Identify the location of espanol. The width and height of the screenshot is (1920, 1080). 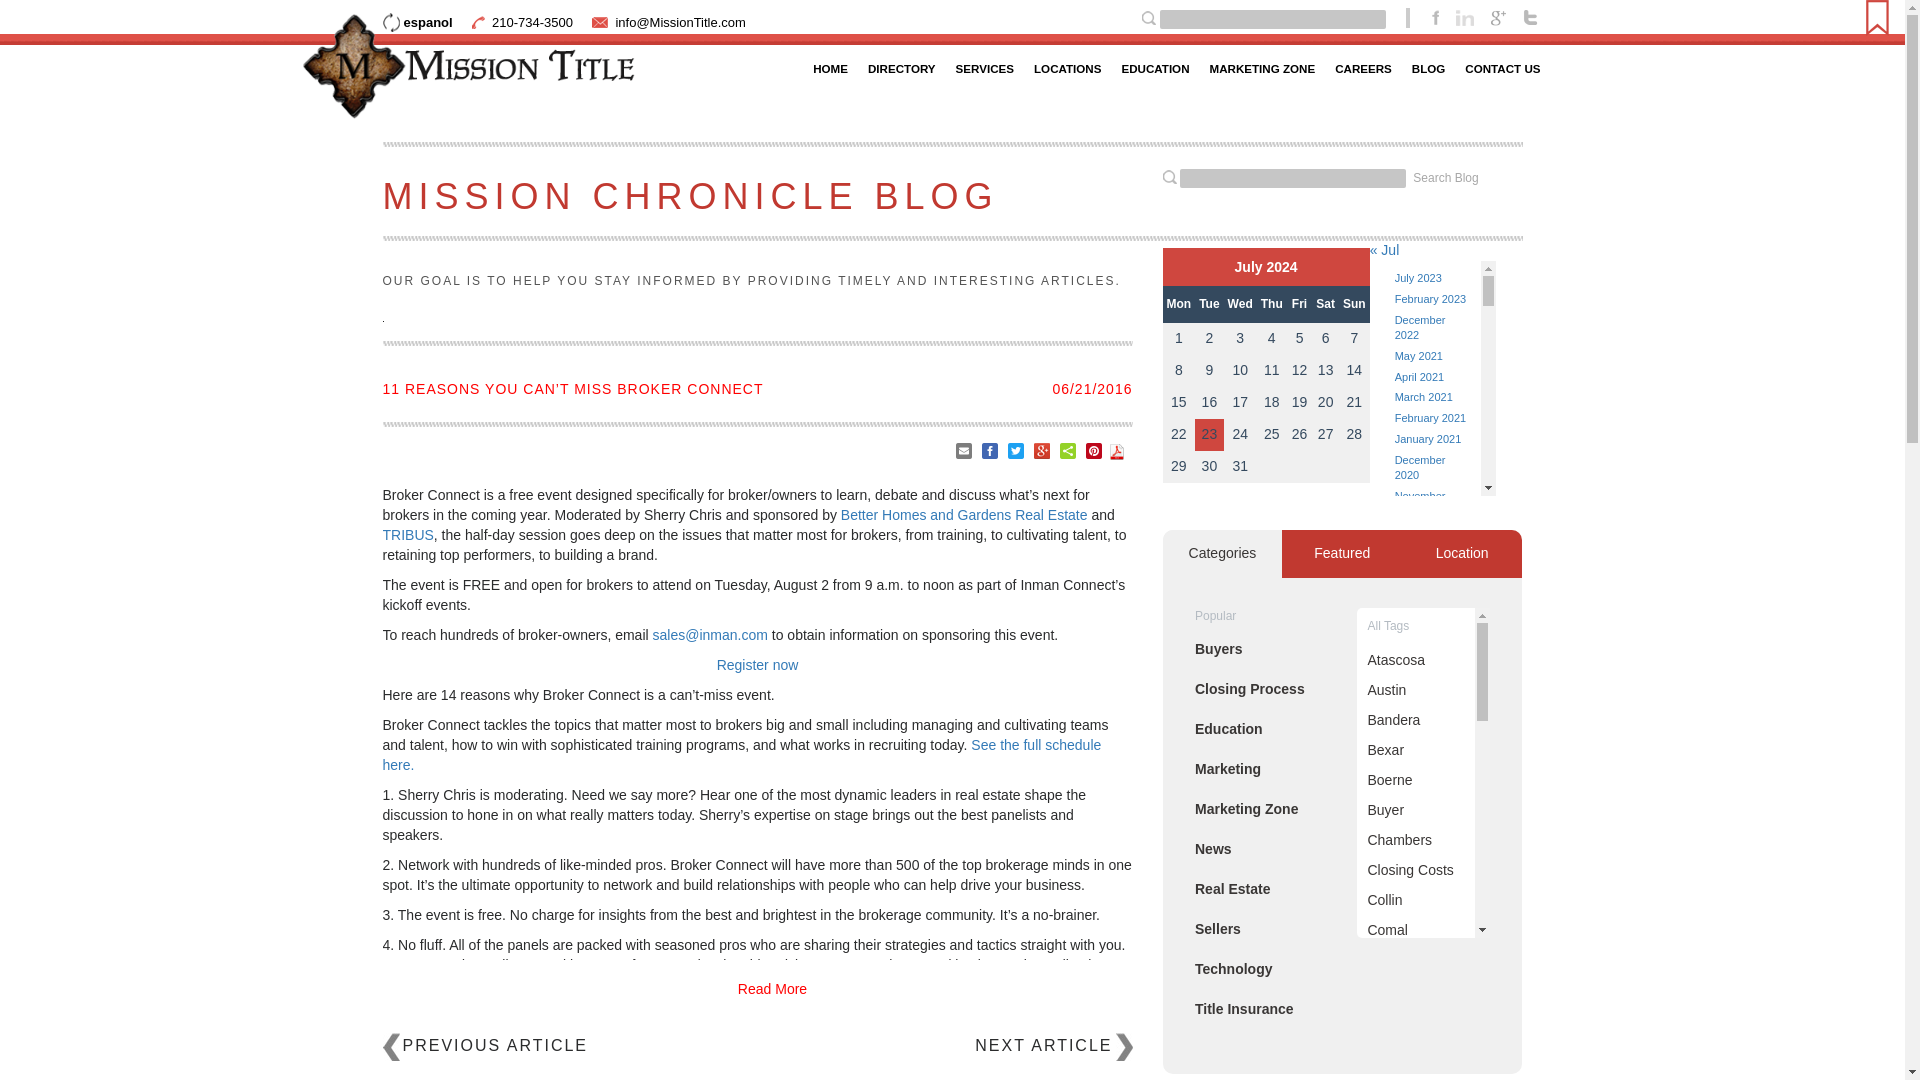
(416, 22).